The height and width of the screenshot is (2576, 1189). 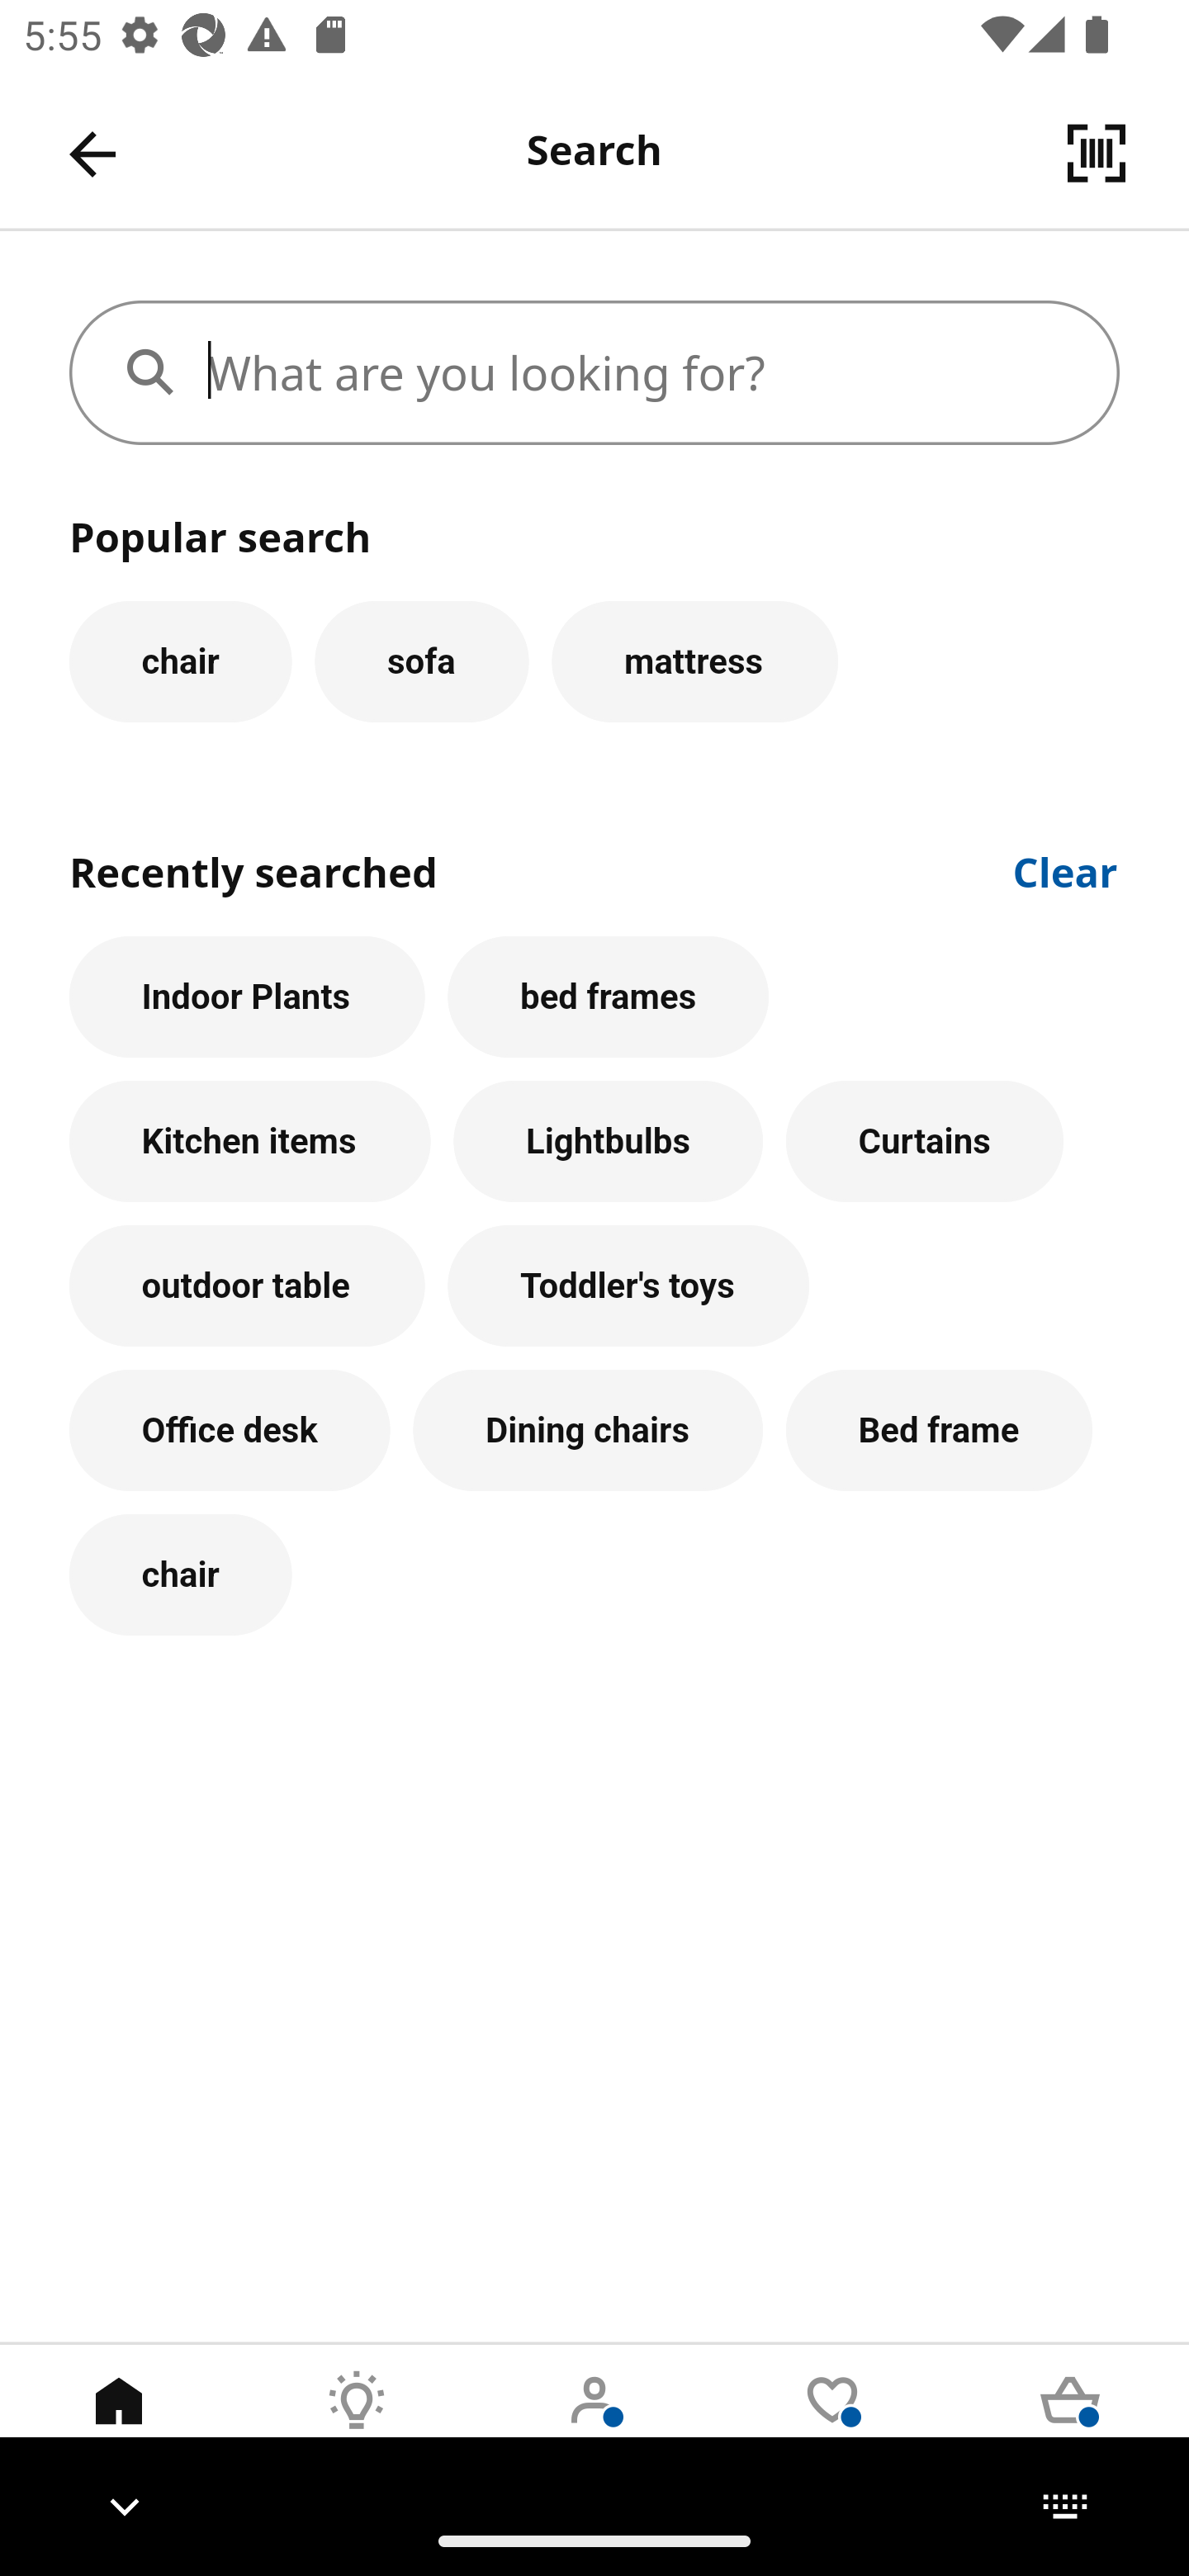 I want to click on Office desk, so click(x=230, y=1430).